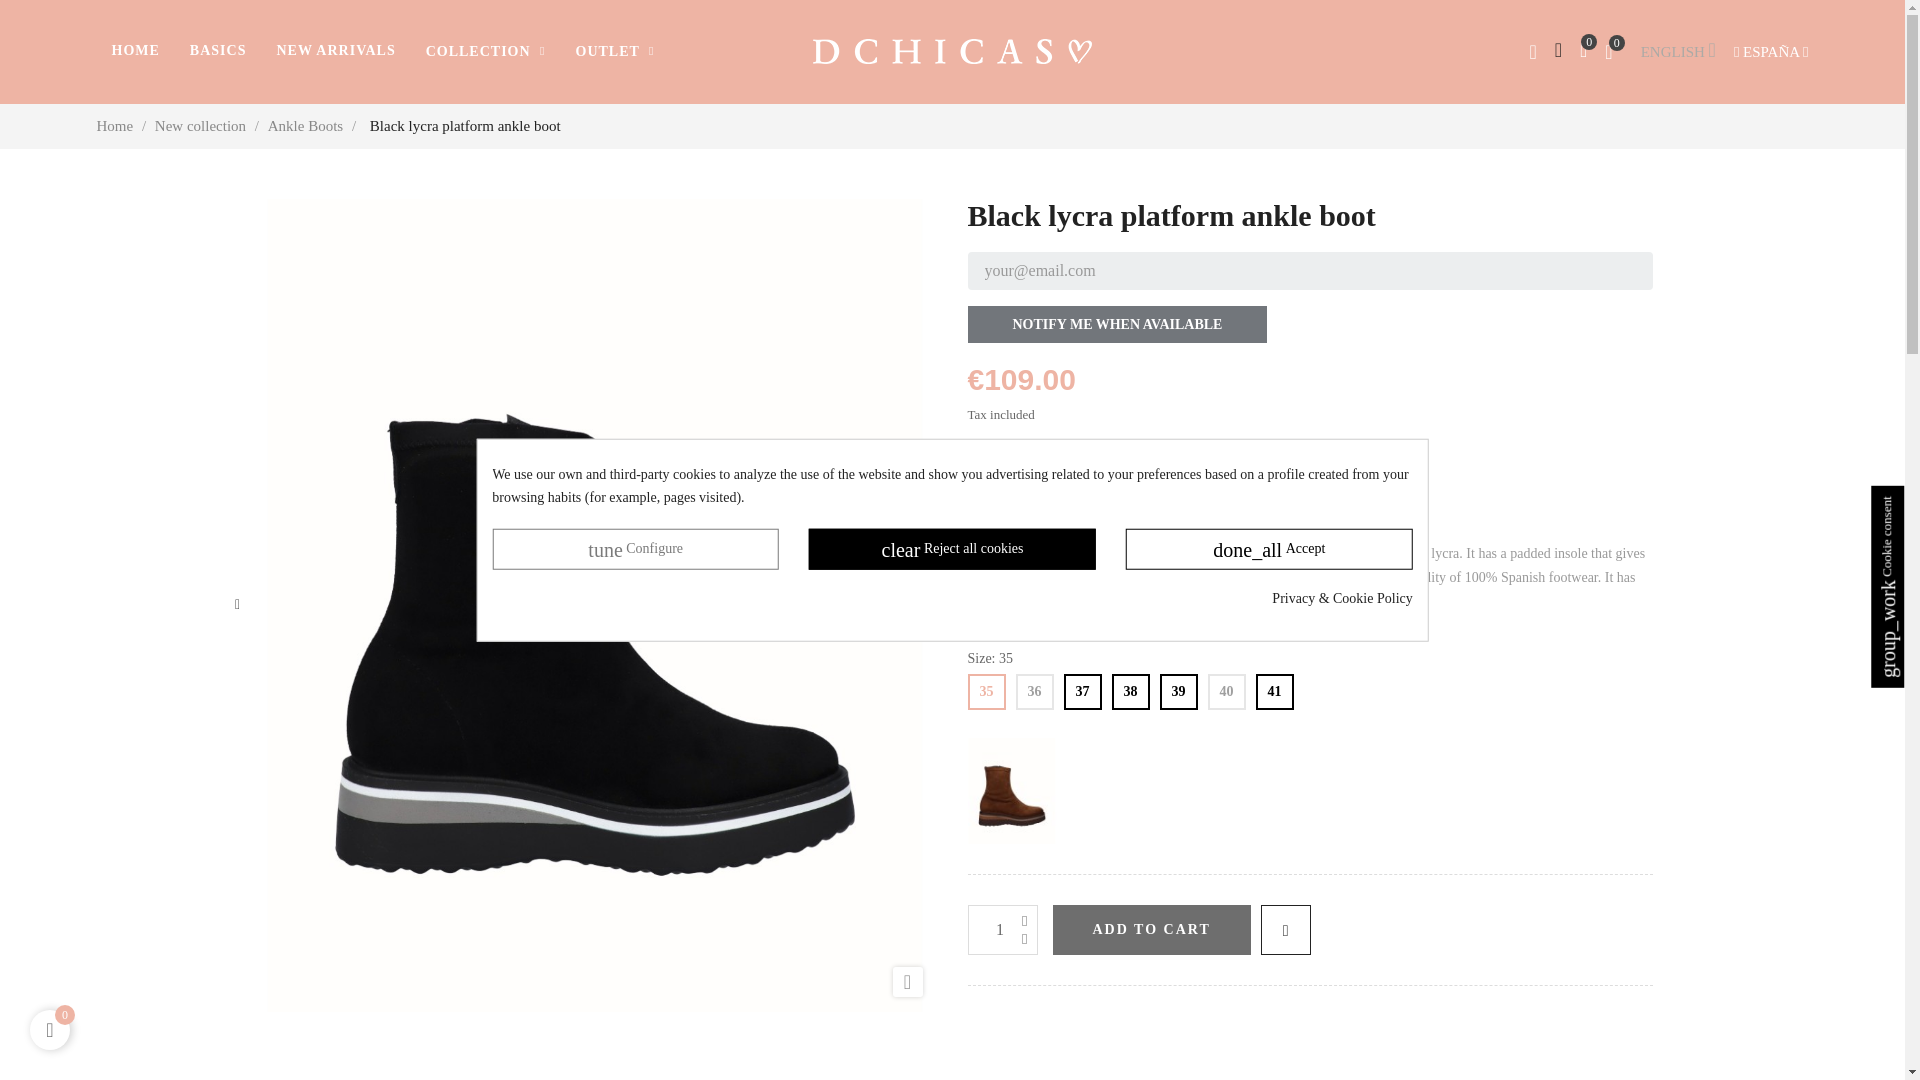 This screenshot has height=1080, width=1920. I want to click on Language, so click(1669, 52).